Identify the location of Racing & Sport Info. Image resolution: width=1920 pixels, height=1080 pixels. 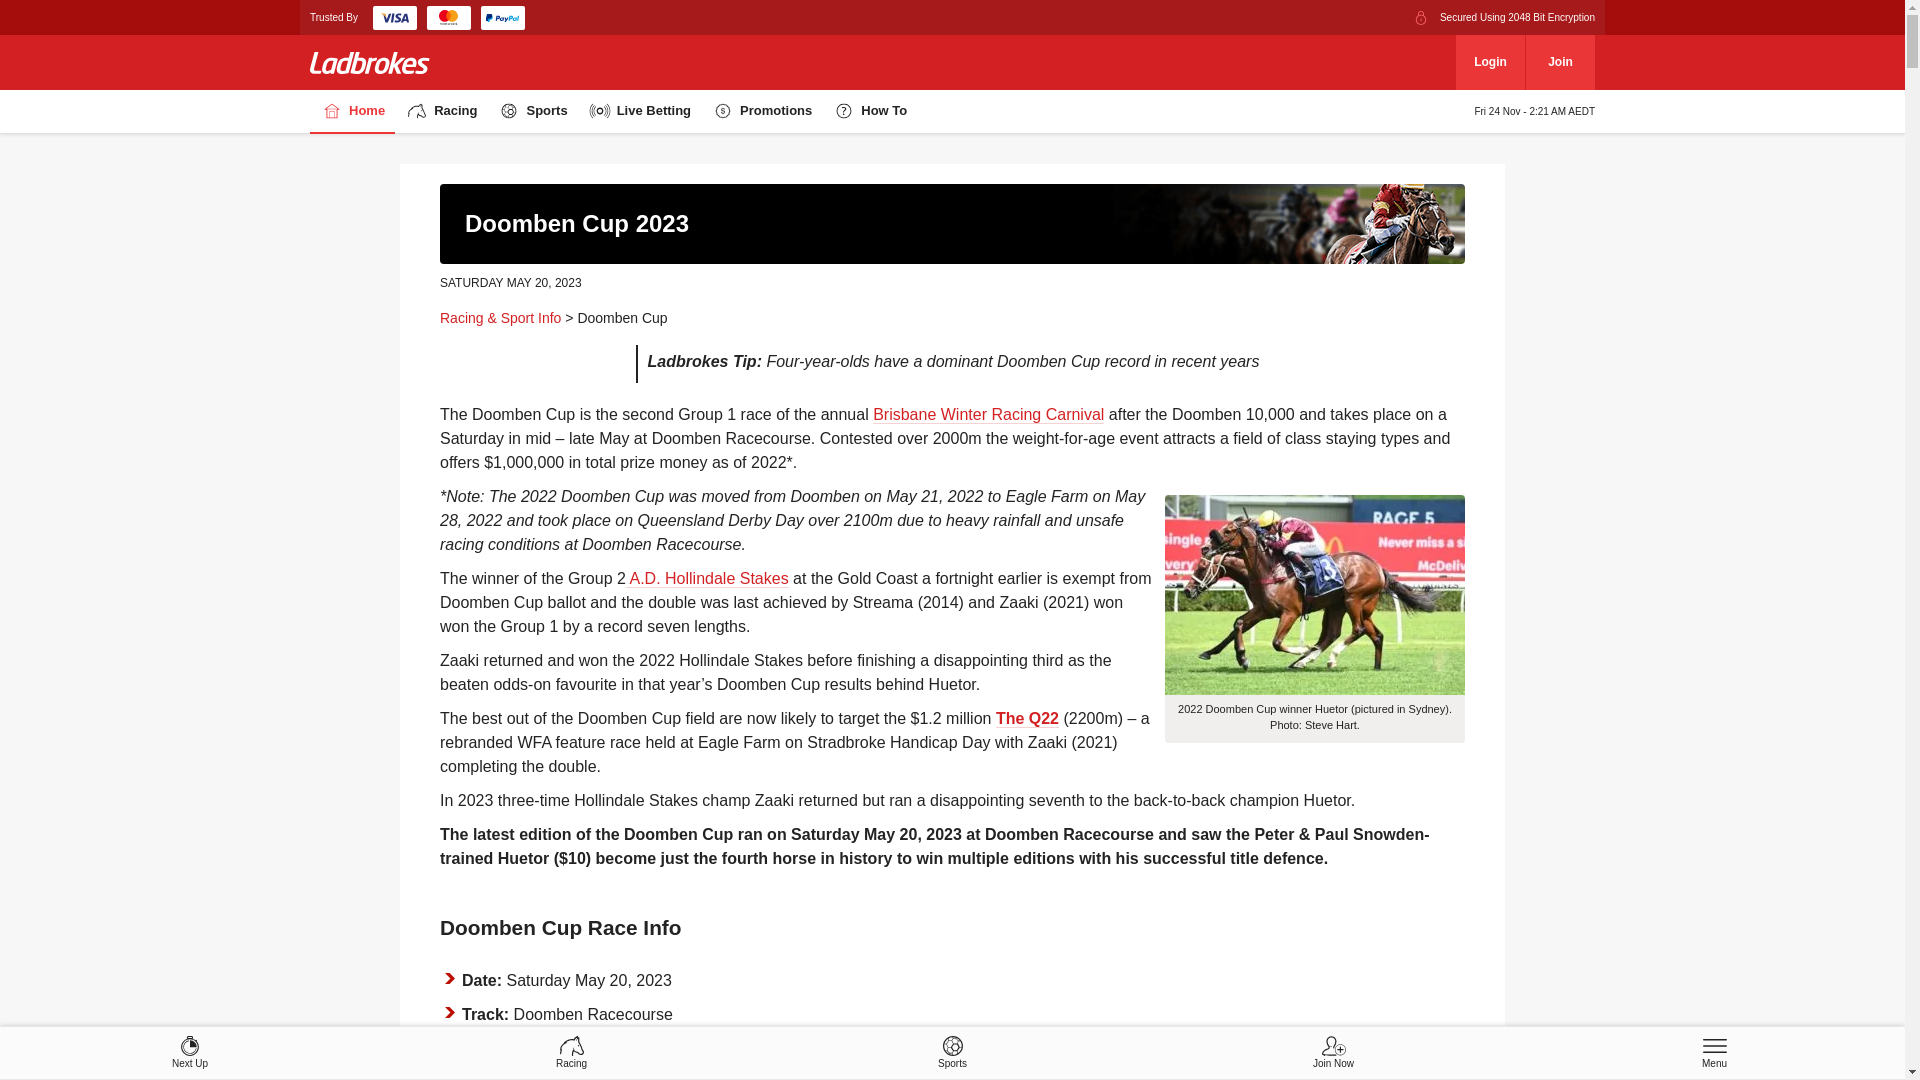
(500, 318).